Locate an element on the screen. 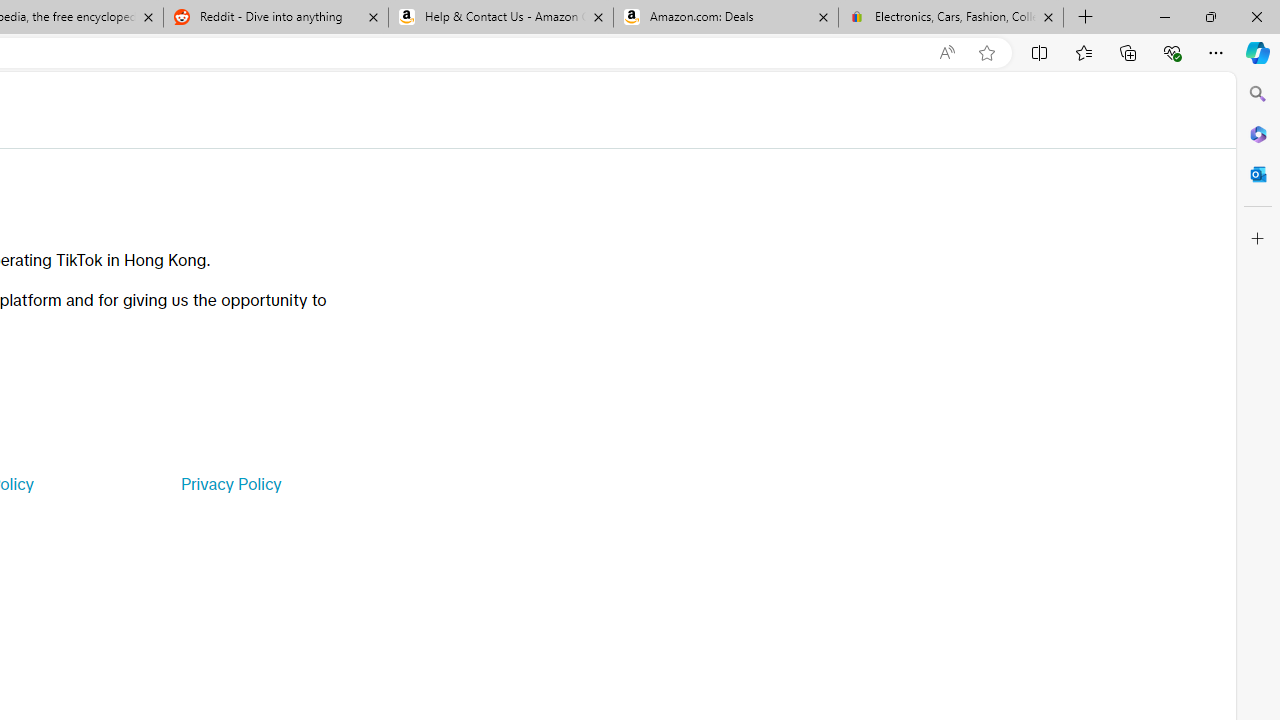  Copilot (Ctrl+Shift+.) is located at coordinates (1258, 52).